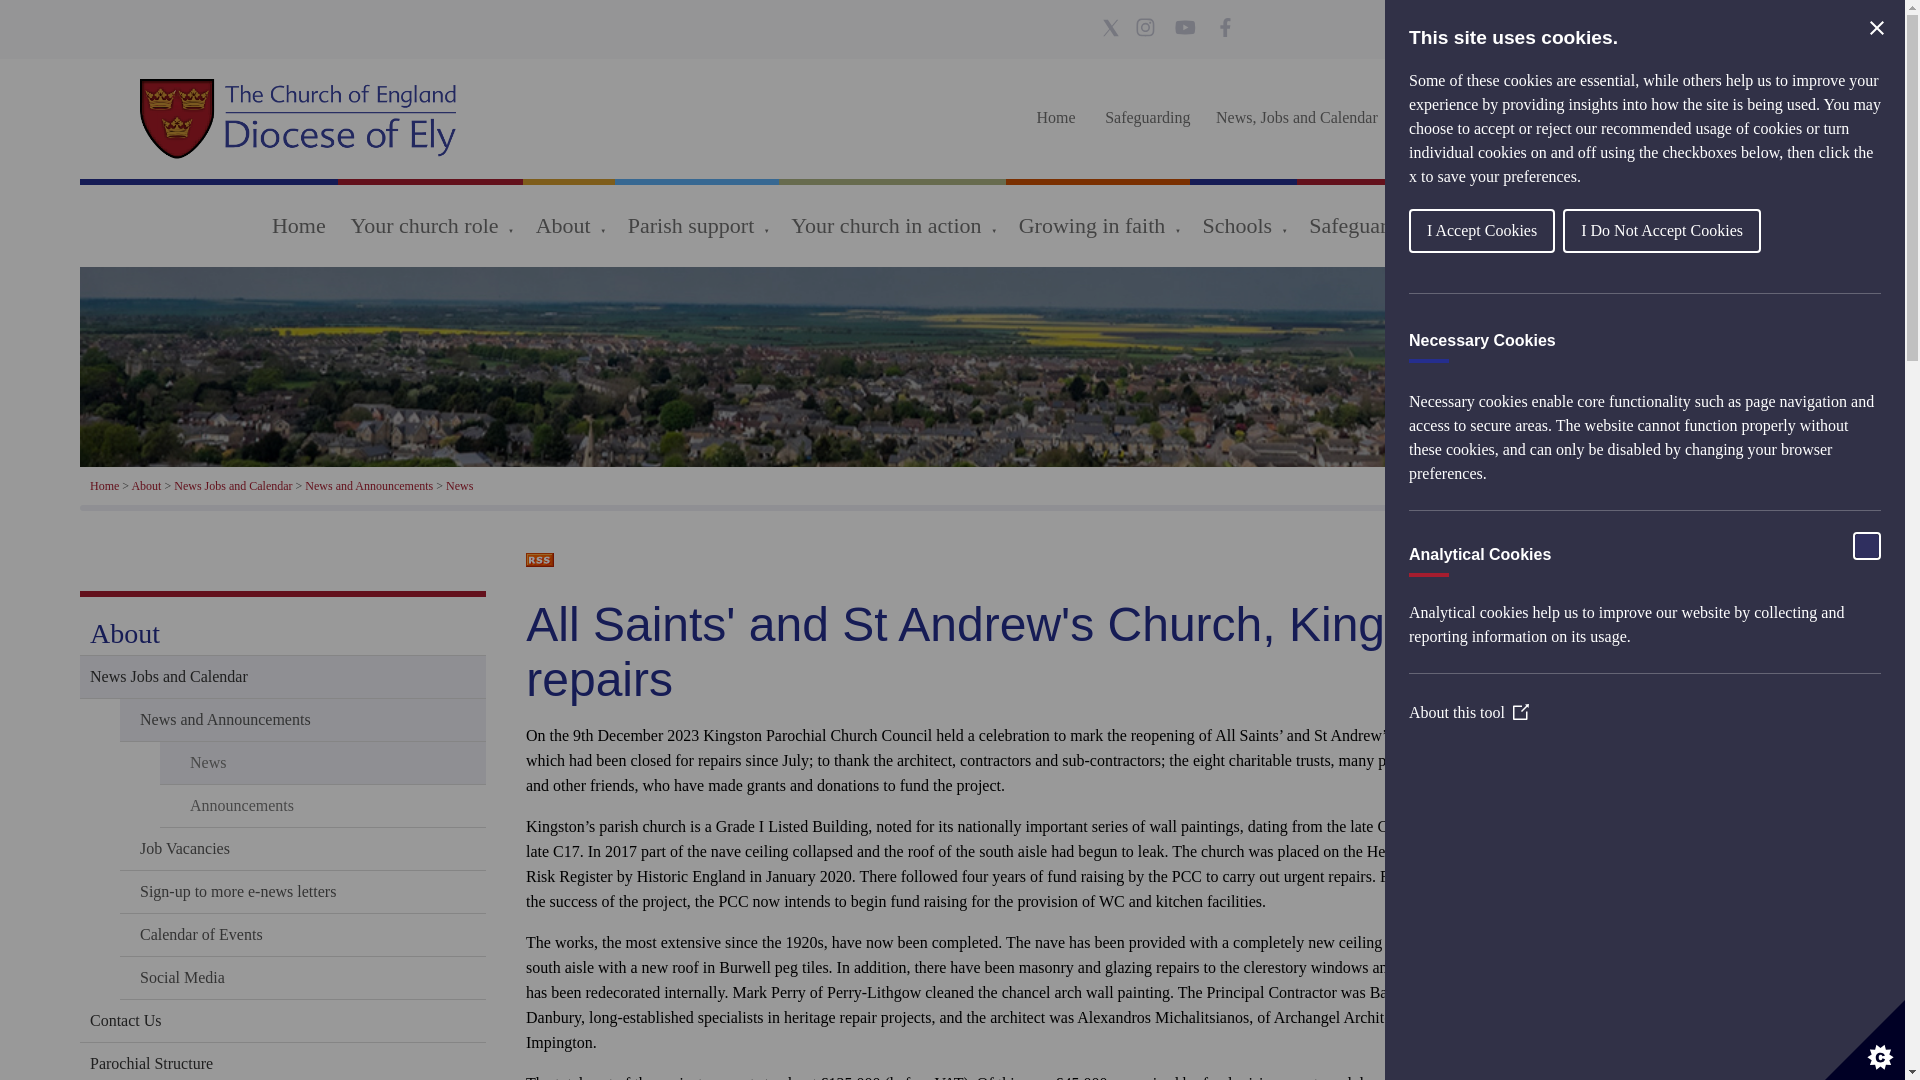  I want to click on Contact us, so click(1562, 118).